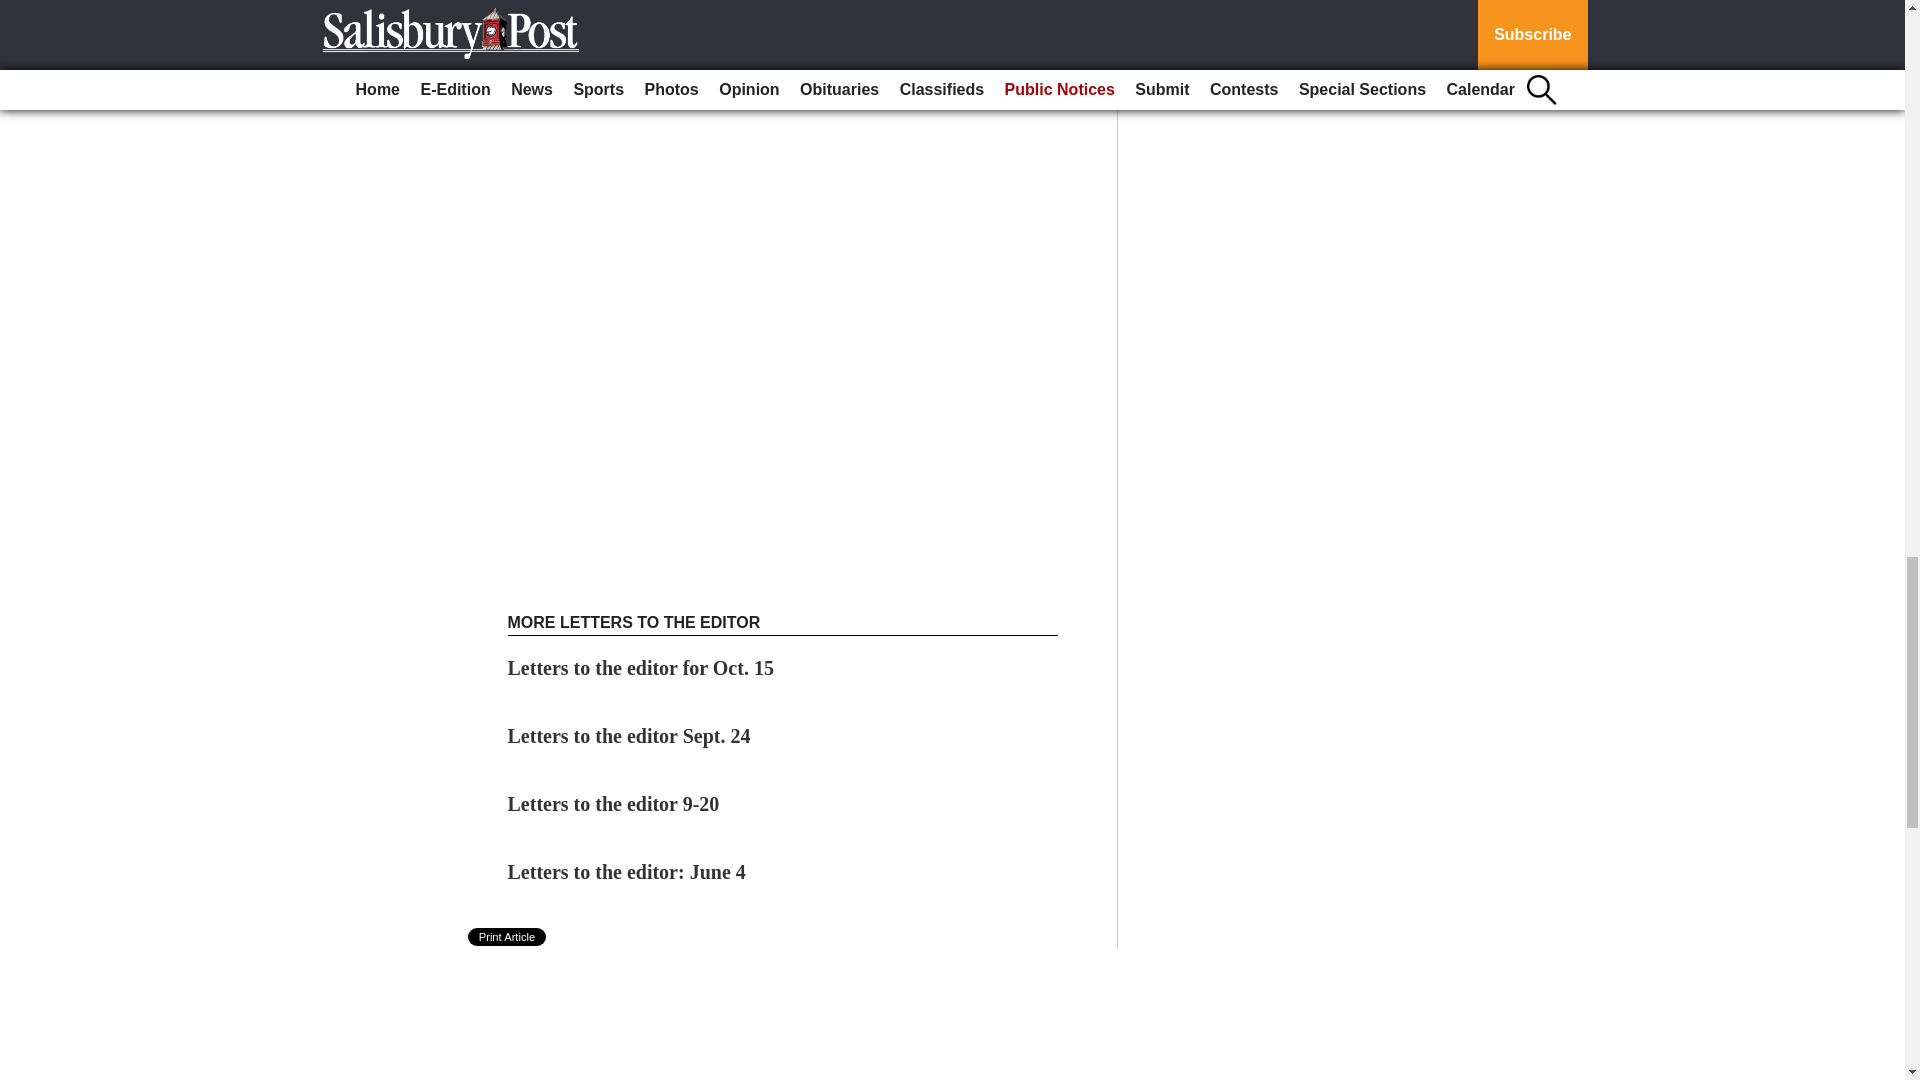  Describe the element at coordinates (640, 668) in the screenshot. I see `Letters to the editor for Oct. 15` at that location.